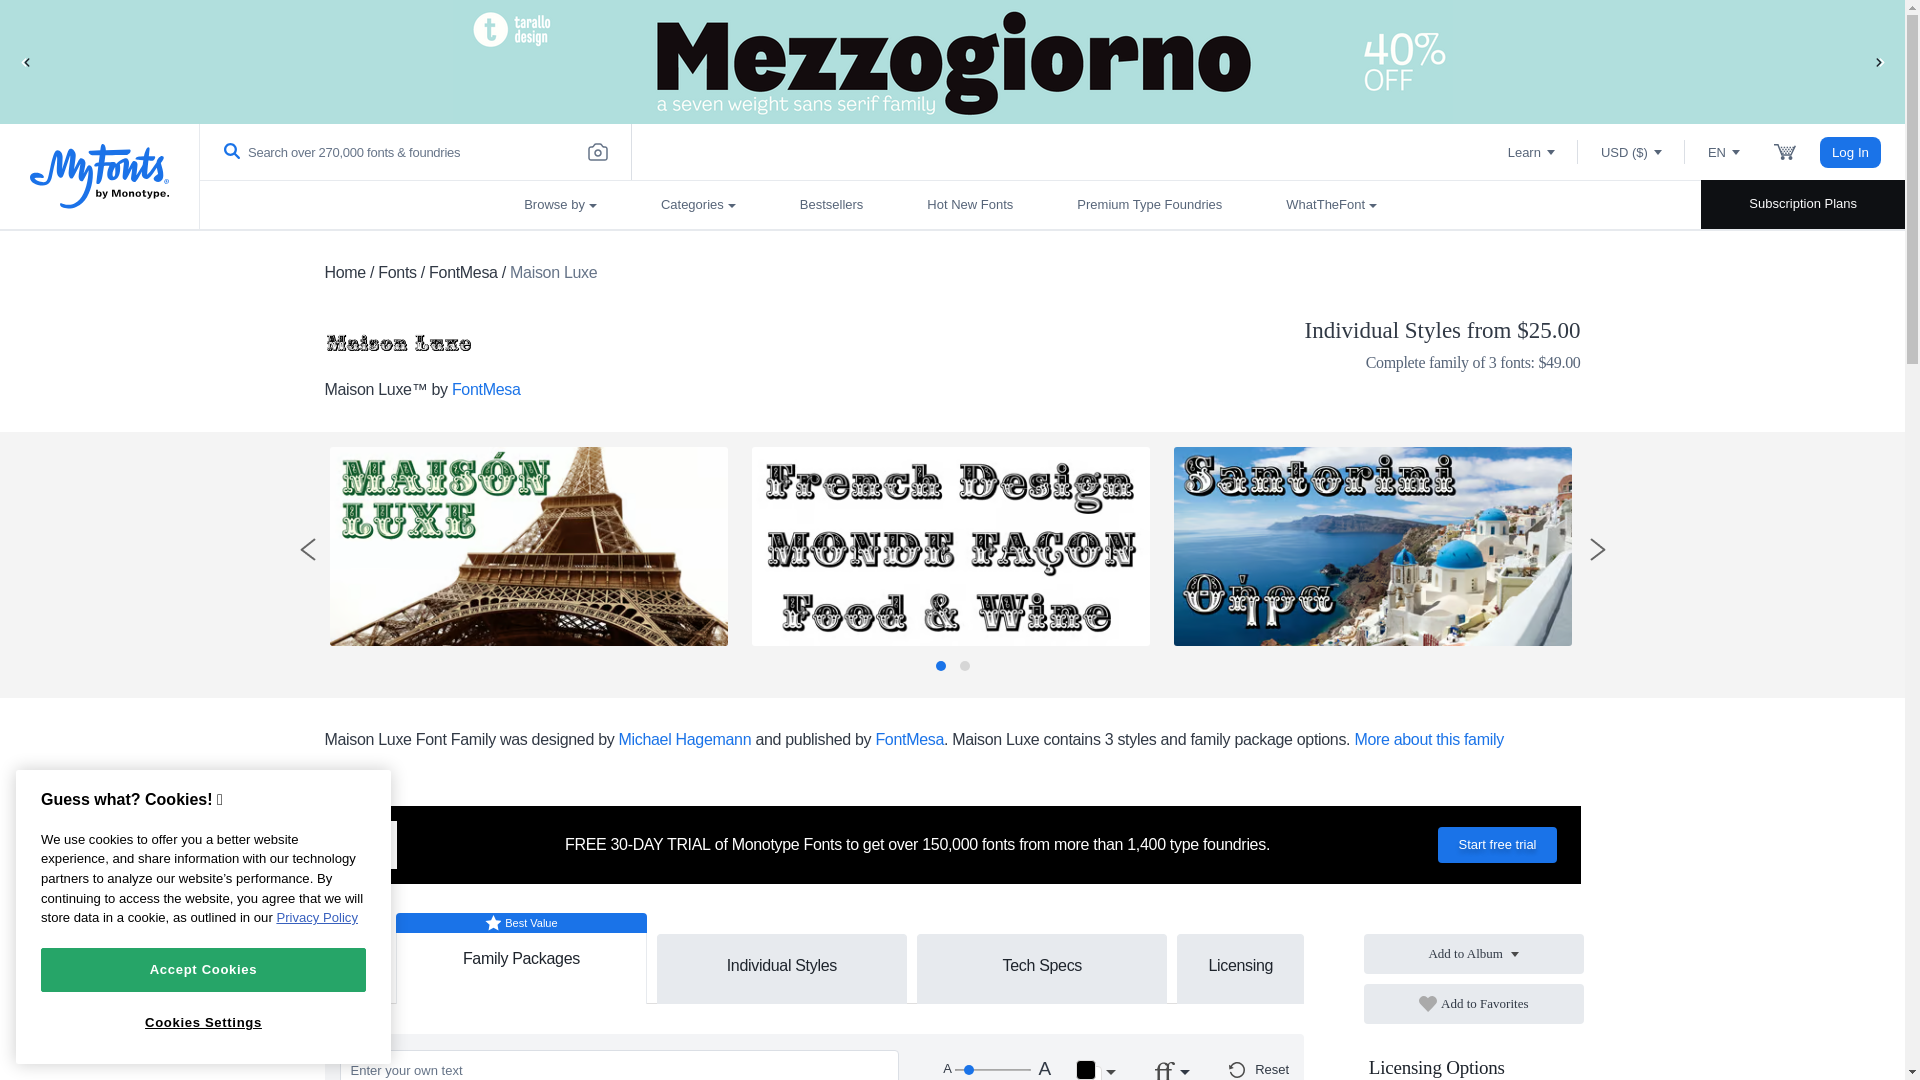 The width and height of the screenshot is (1920, 1080). Describe the element at coordinates (95, 36) in the screenshot. I see `Skip to content` at that location.